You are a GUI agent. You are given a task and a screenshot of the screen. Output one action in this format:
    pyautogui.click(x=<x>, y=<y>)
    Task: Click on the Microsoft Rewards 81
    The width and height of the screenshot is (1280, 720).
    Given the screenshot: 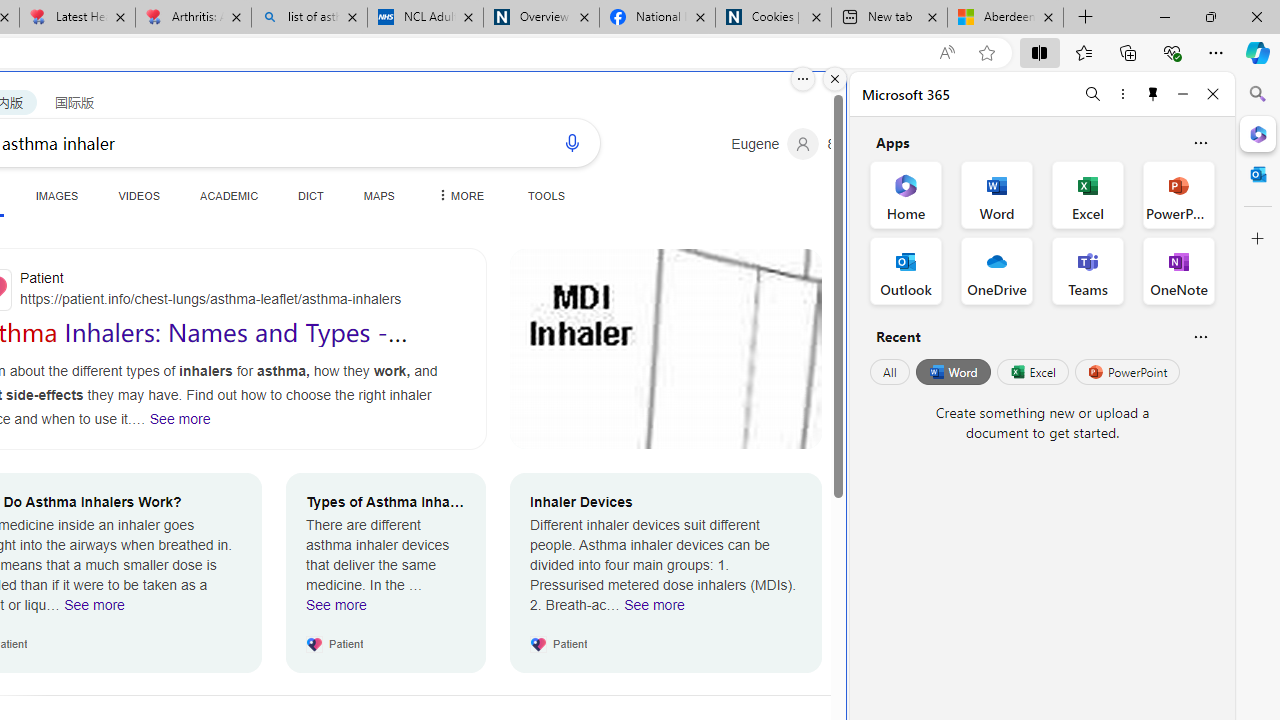 What is the action you would take?
    pyautogui.click(x=856, y=144)
    